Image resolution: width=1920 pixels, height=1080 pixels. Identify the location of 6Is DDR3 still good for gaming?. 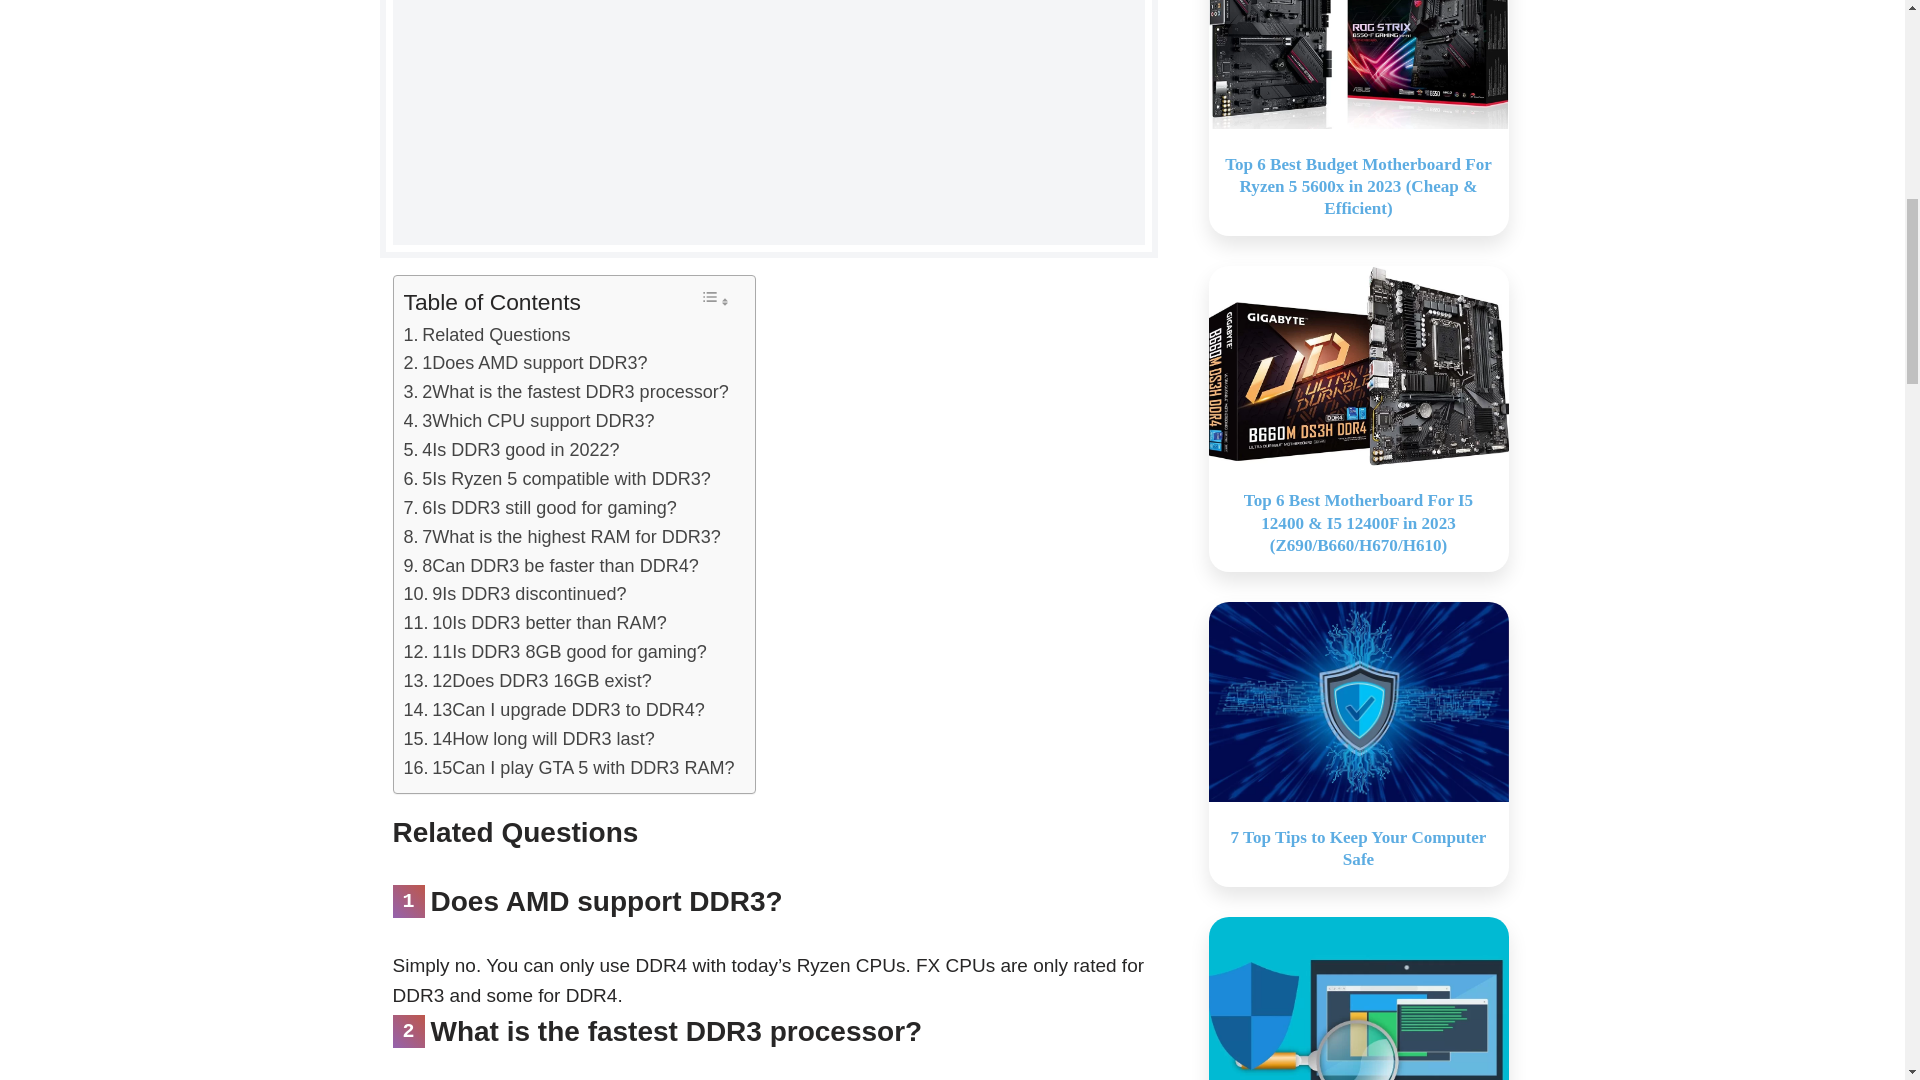
(540, 508).